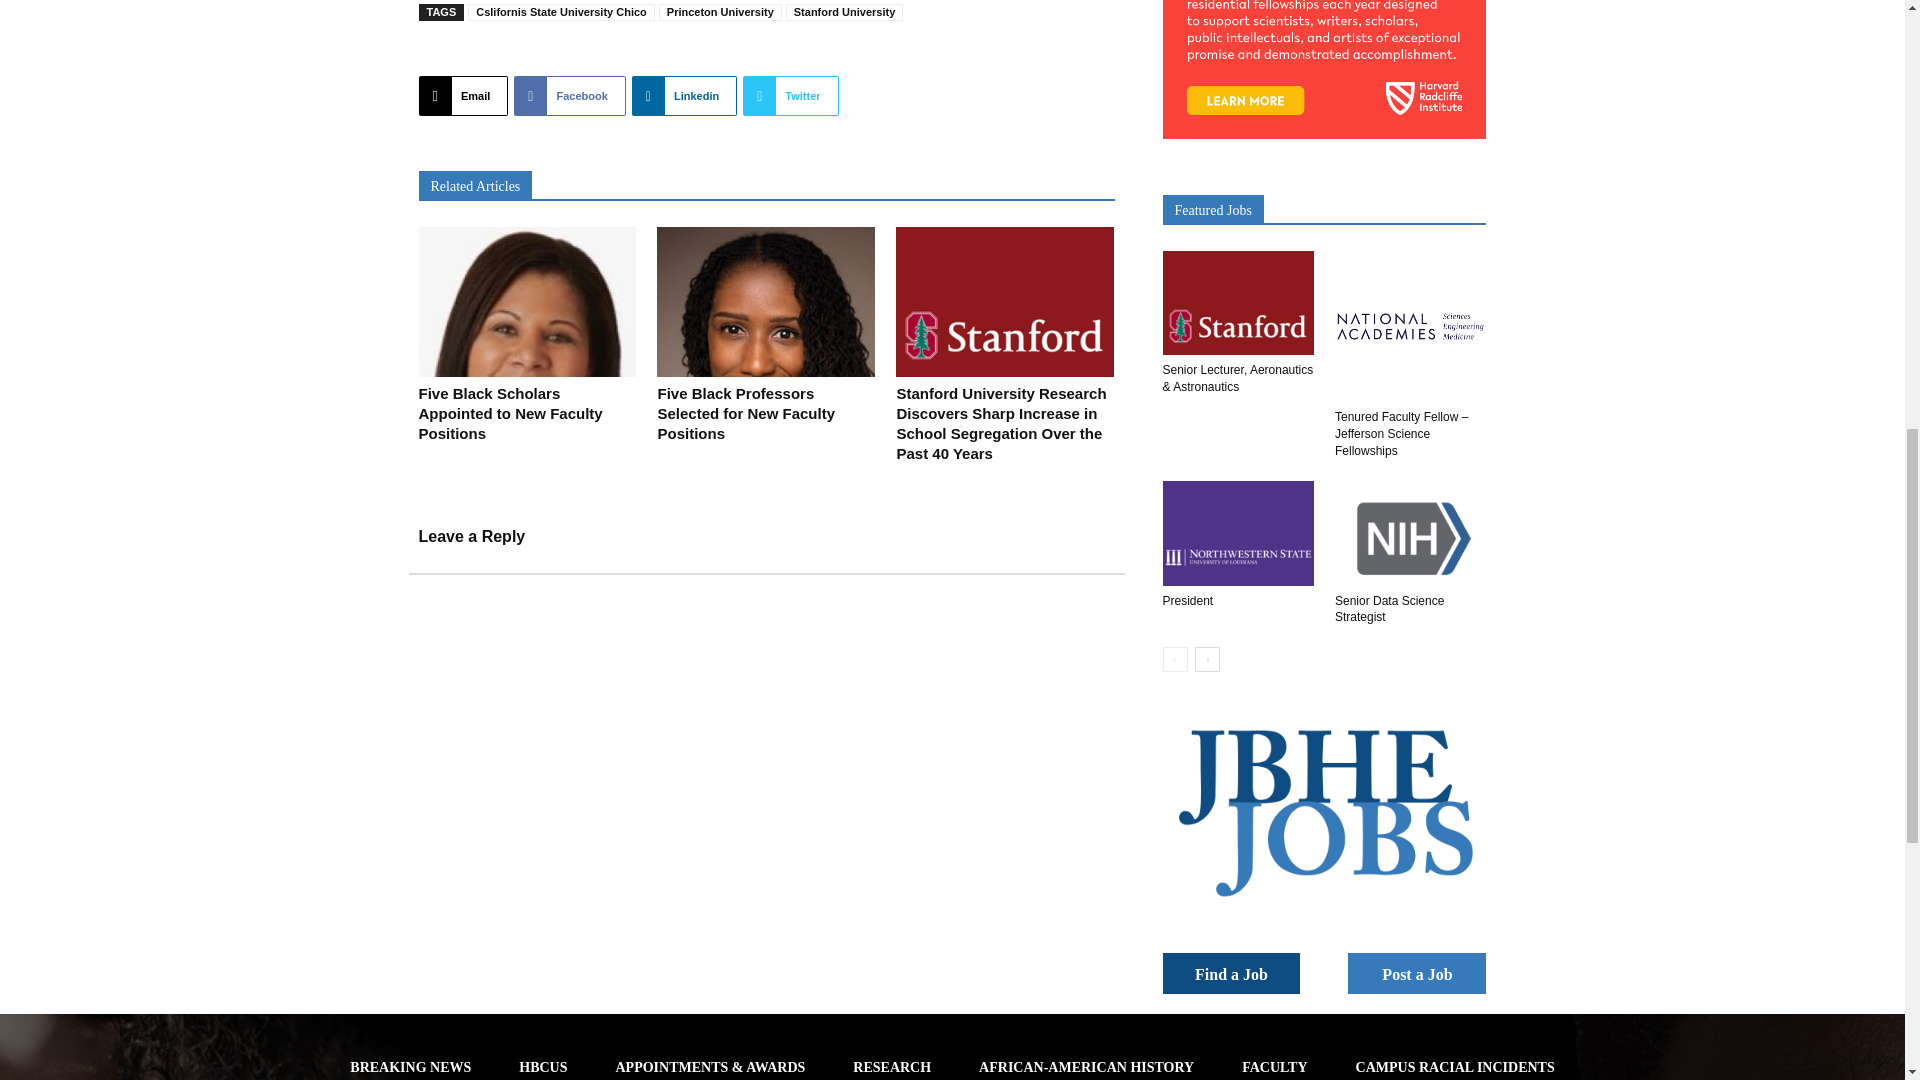 The height and width of the screenshot is (1080, 1920). Describe the element at coordinates (684, 95) in the screenshot. I see `Linkedin` at that location.